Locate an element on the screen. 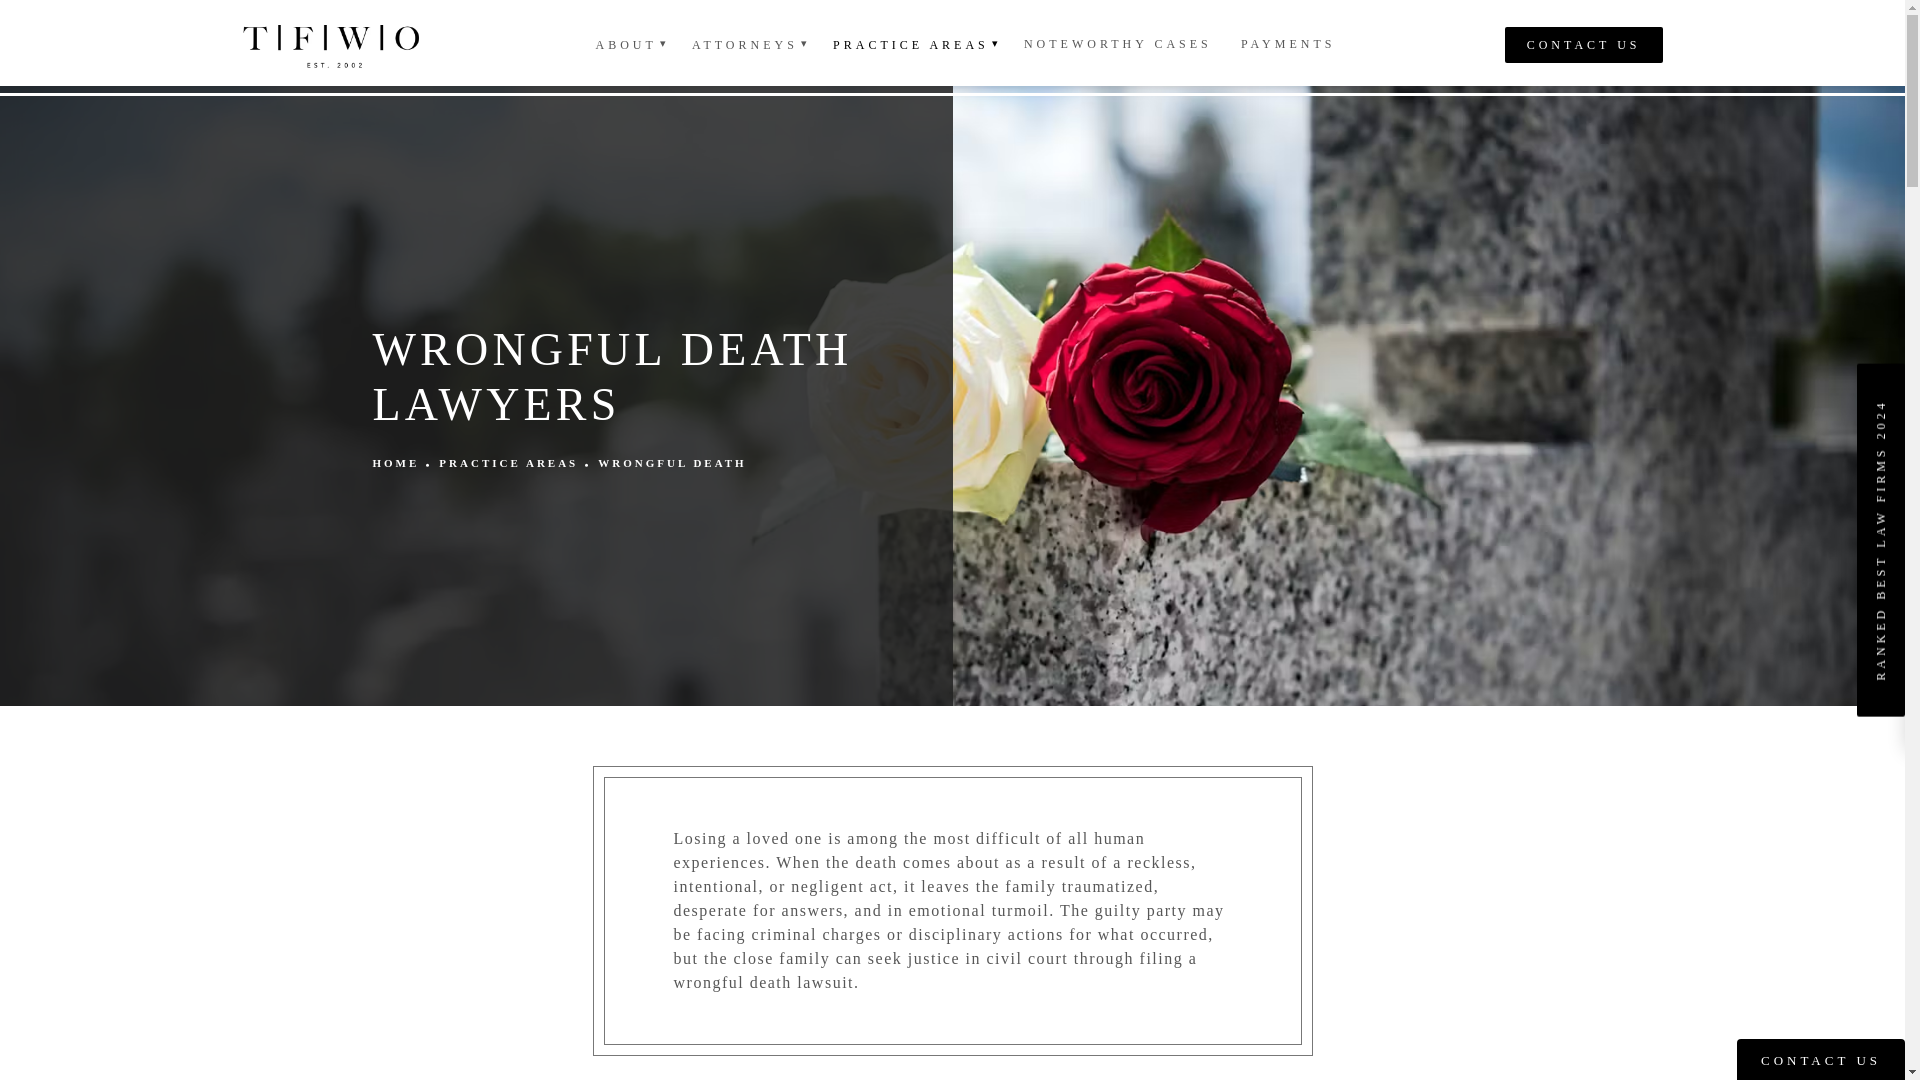 This screenshot has height=1080, width=1920. ABOUT is located at coordinates (629, 44).